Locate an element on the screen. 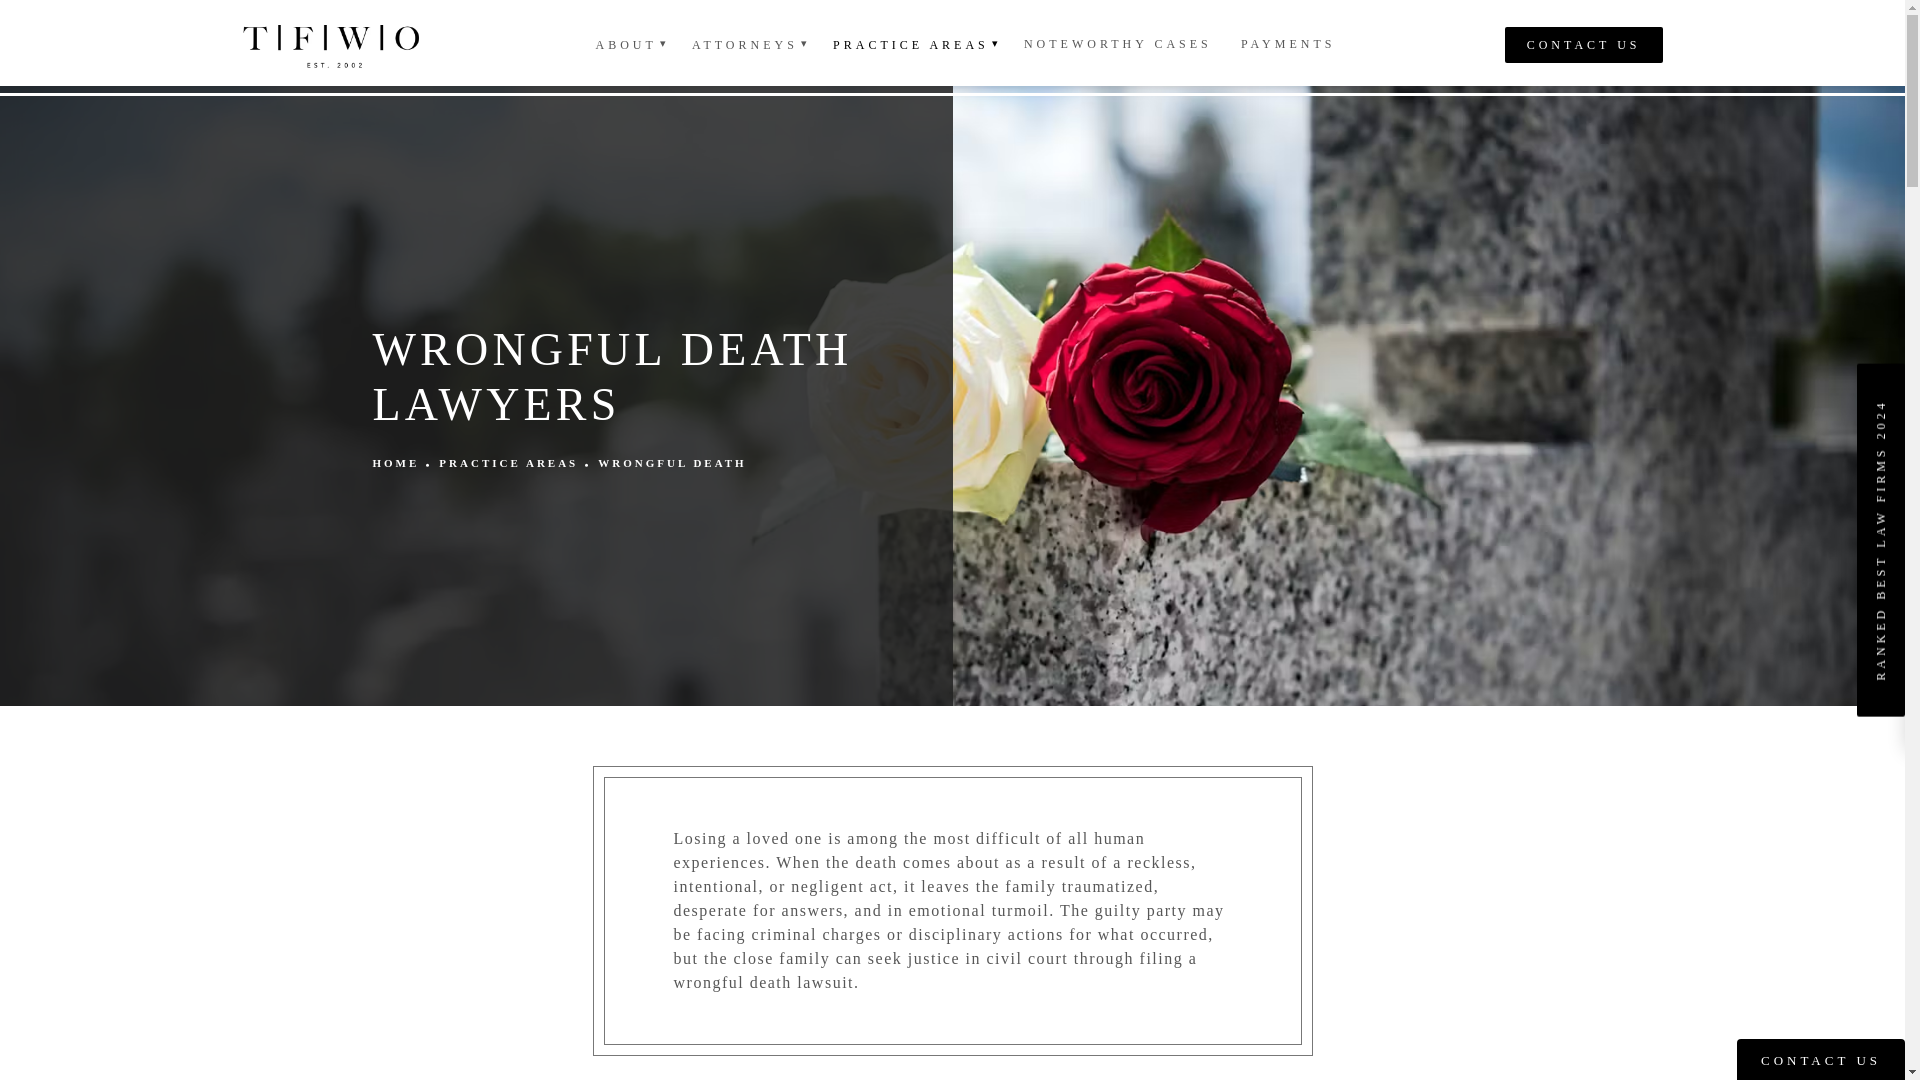 This screenshot has height=1080, width=1920. ABOUT is located at coordinates (629, 44).